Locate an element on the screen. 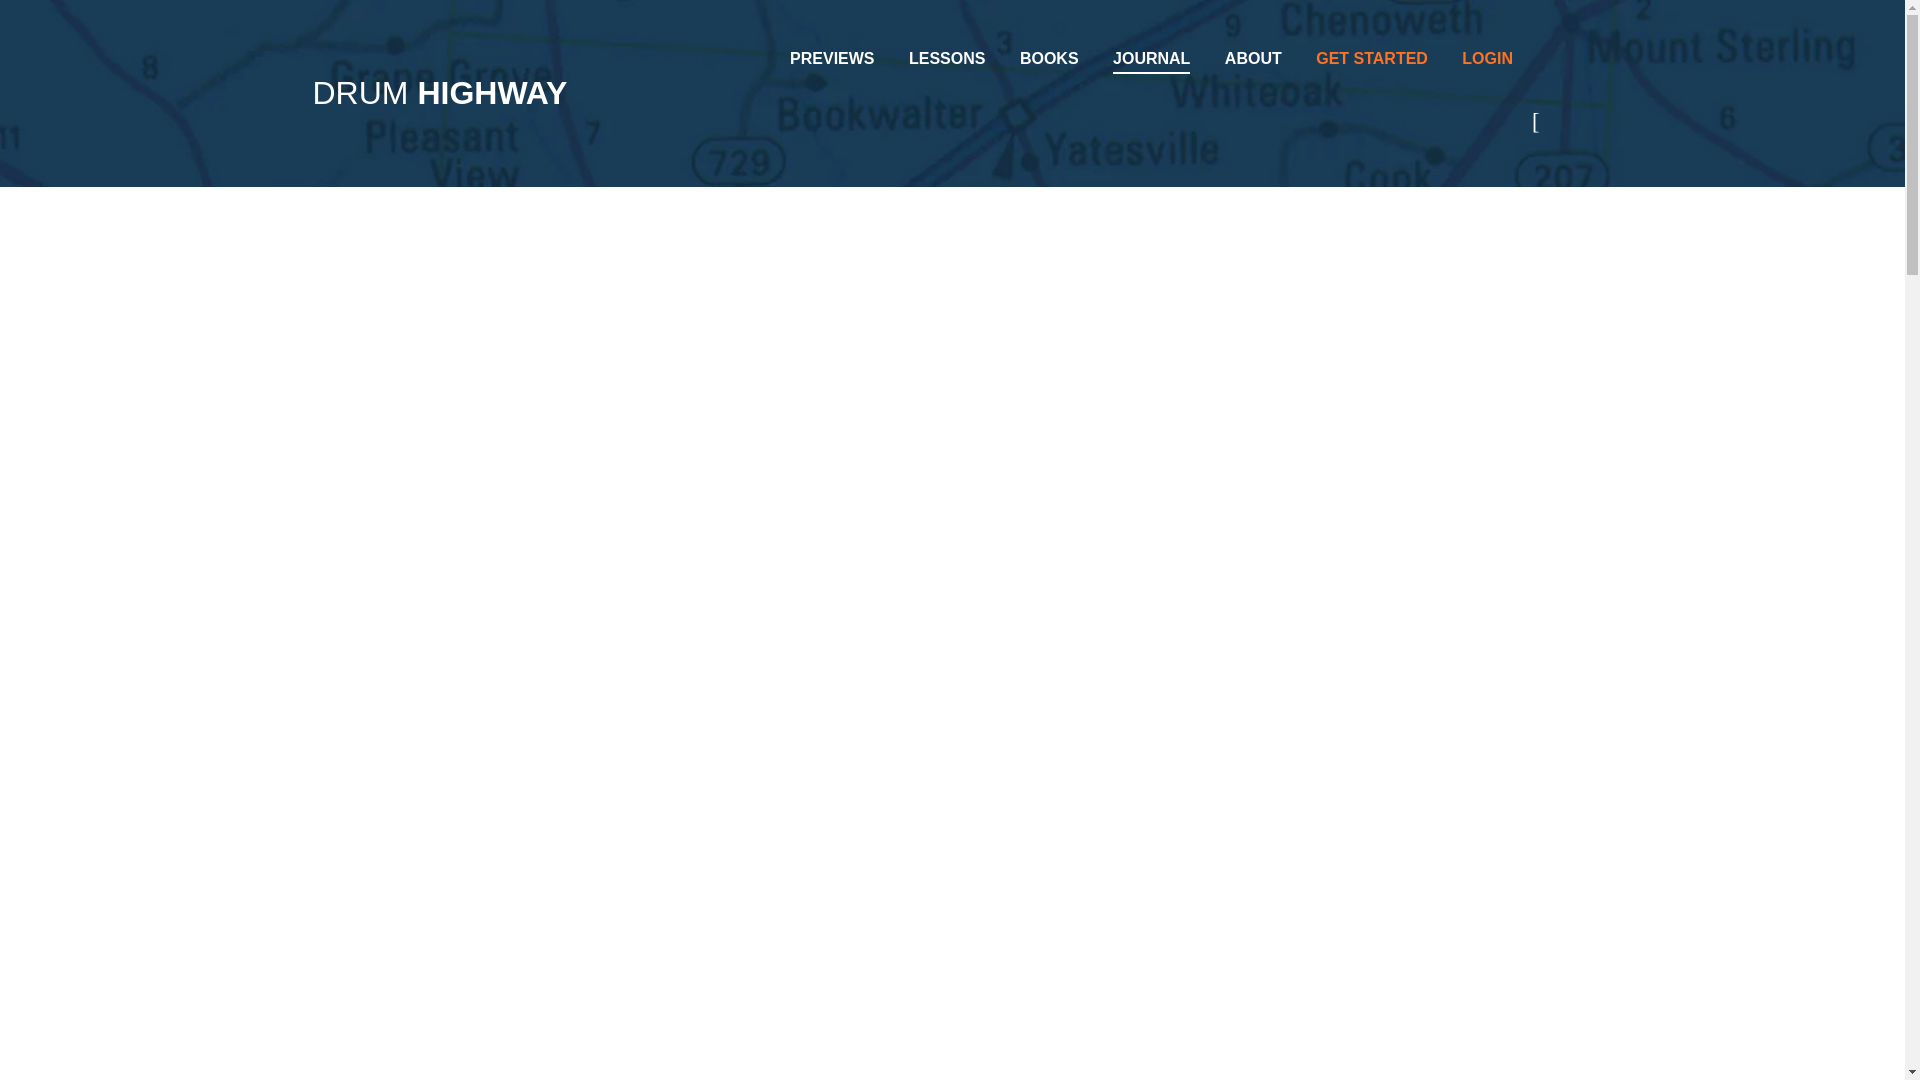 The width and height of the screenshot is (1920, 1080). GET STARTED is located at coordinates (1372, 58).